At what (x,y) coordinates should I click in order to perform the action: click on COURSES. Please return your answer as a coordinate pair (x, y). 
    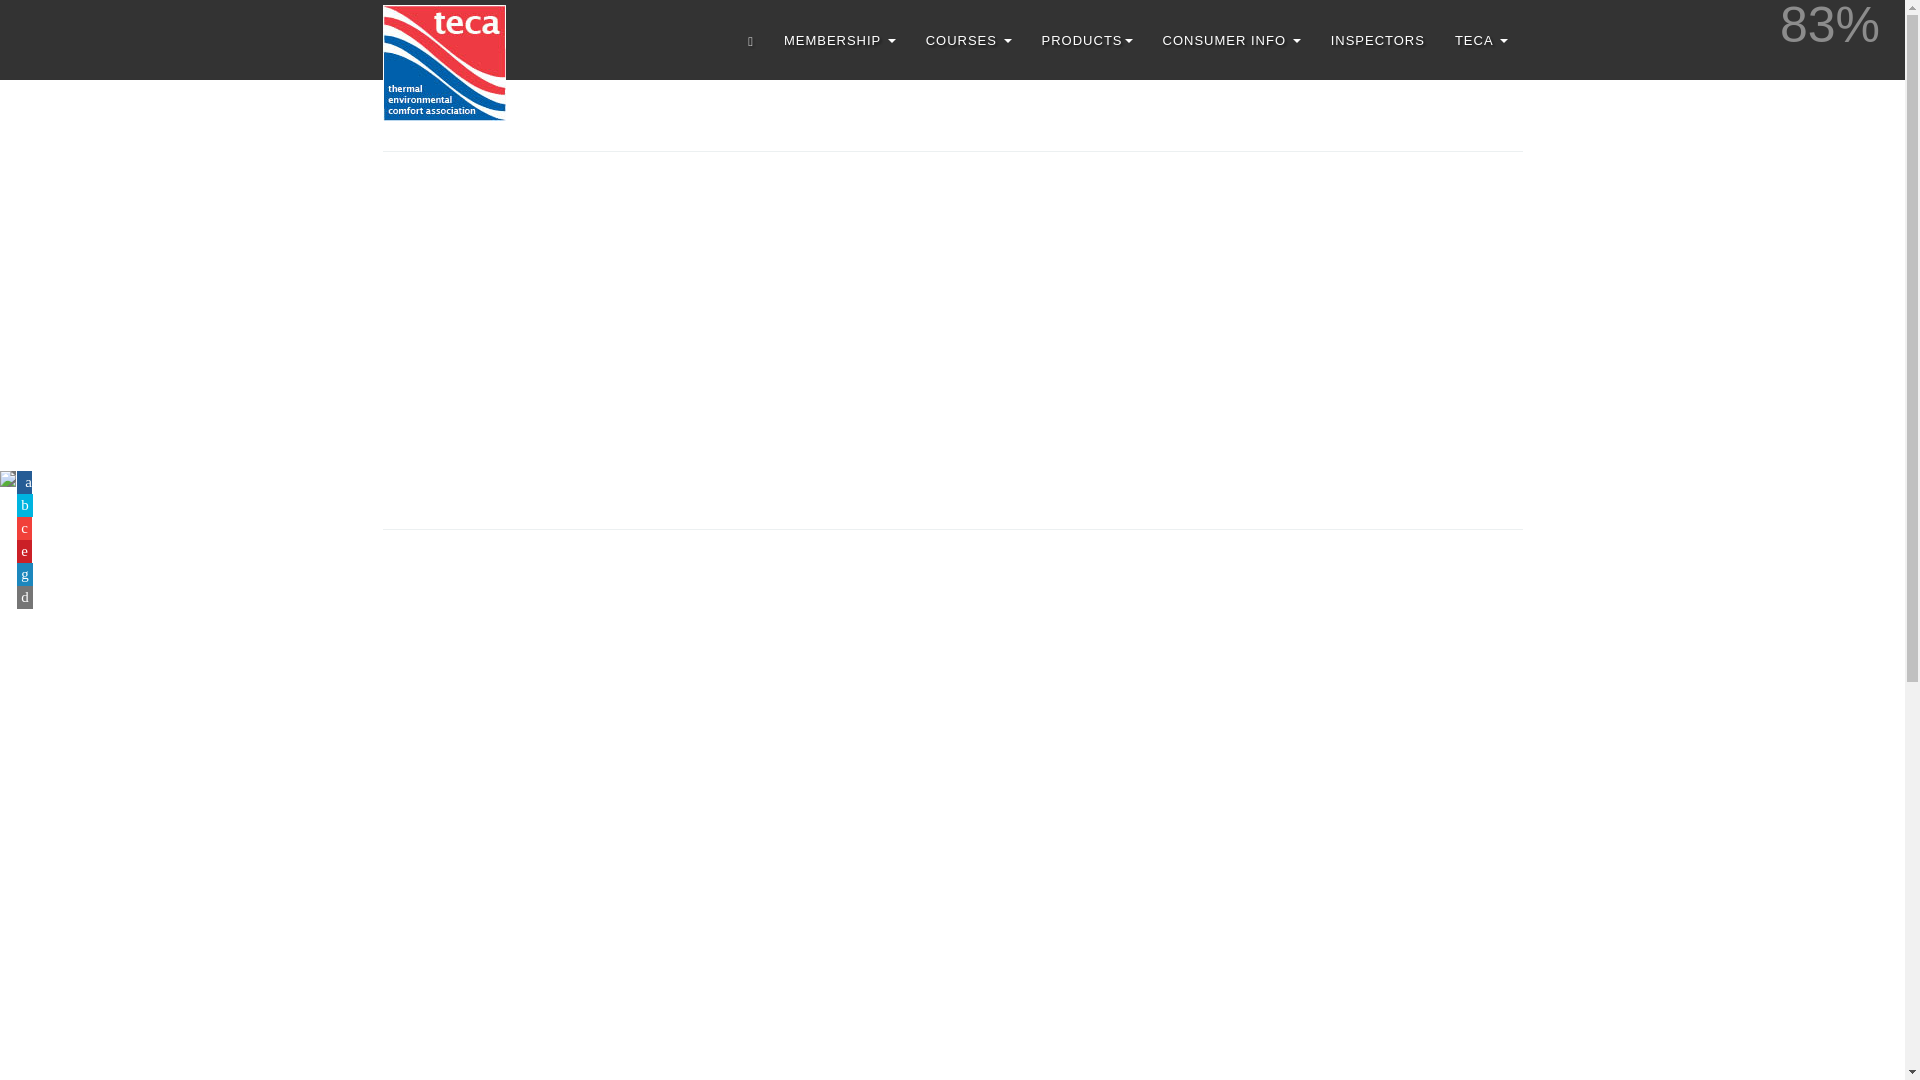
    Looking at the image, I should click on (968, 40).